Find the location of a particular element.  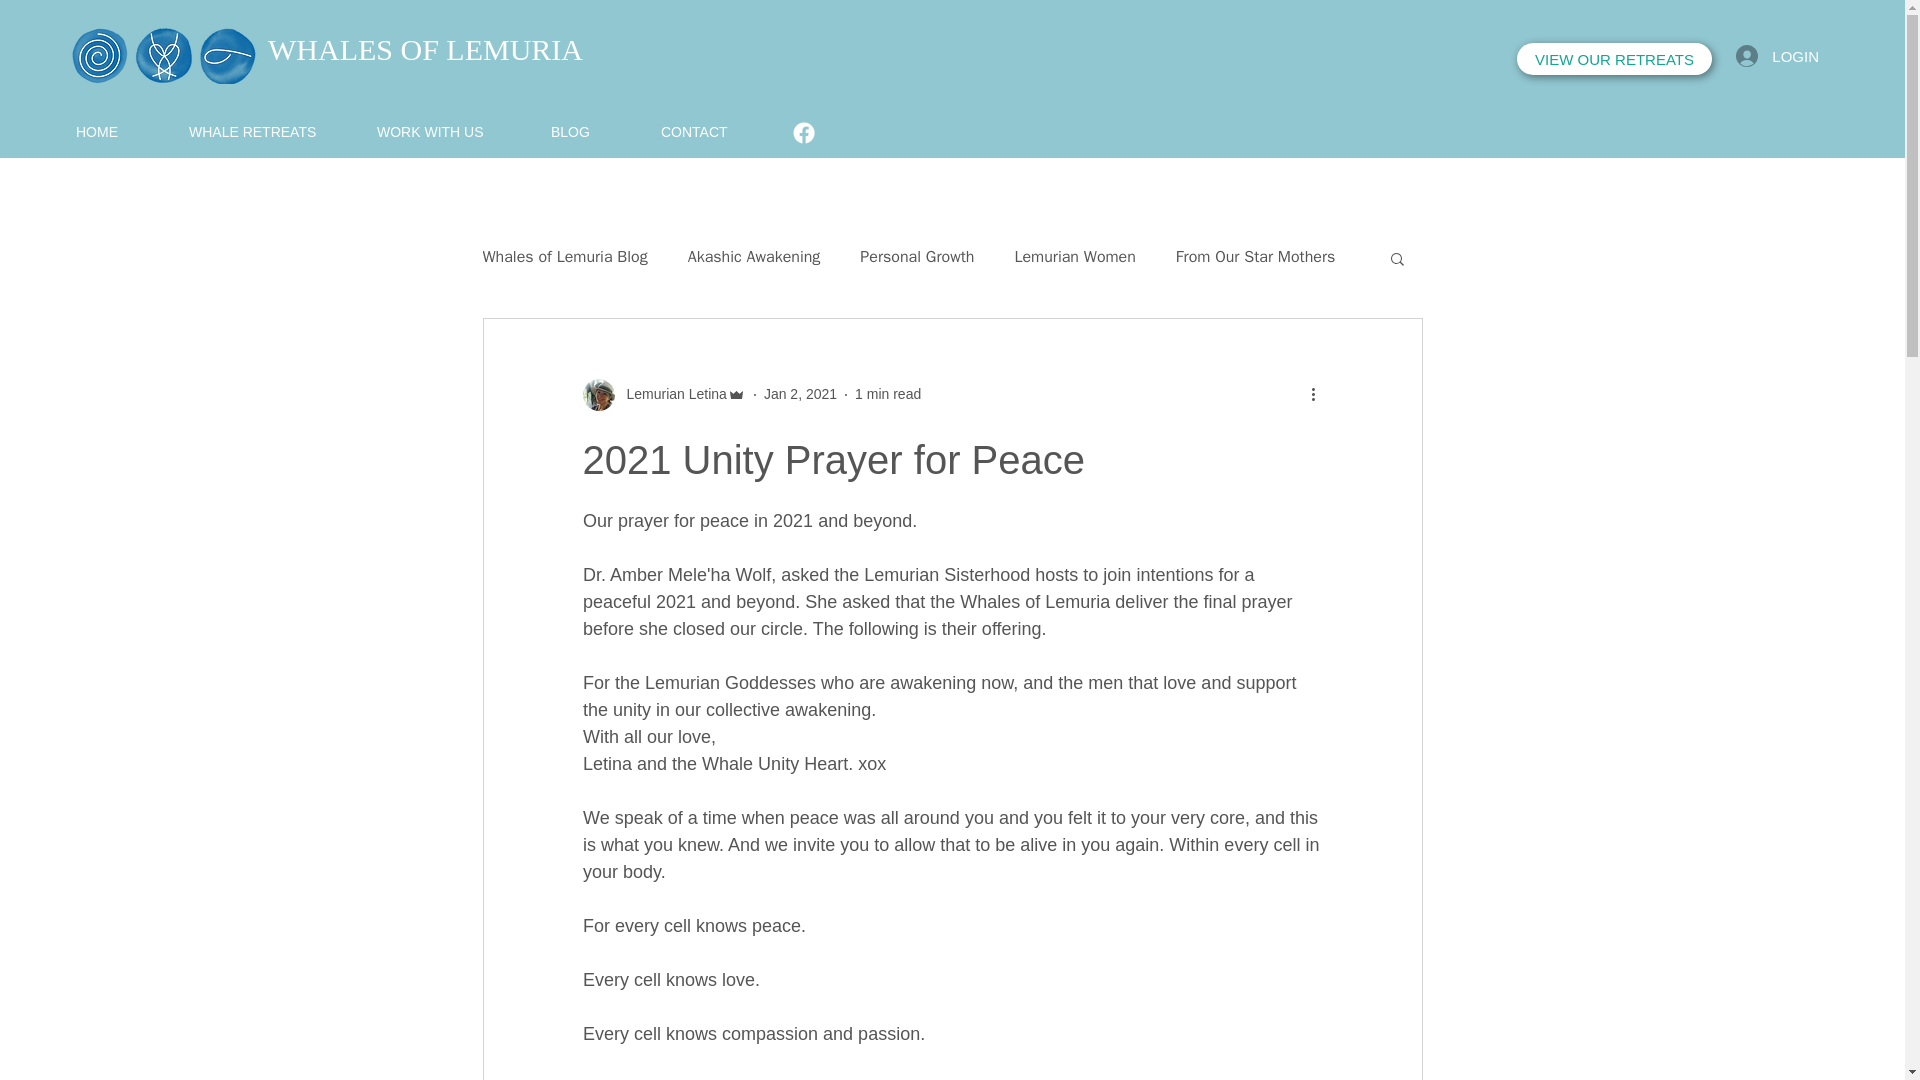

WHALES OF LEMURIA is located at coordinates (426, 49).